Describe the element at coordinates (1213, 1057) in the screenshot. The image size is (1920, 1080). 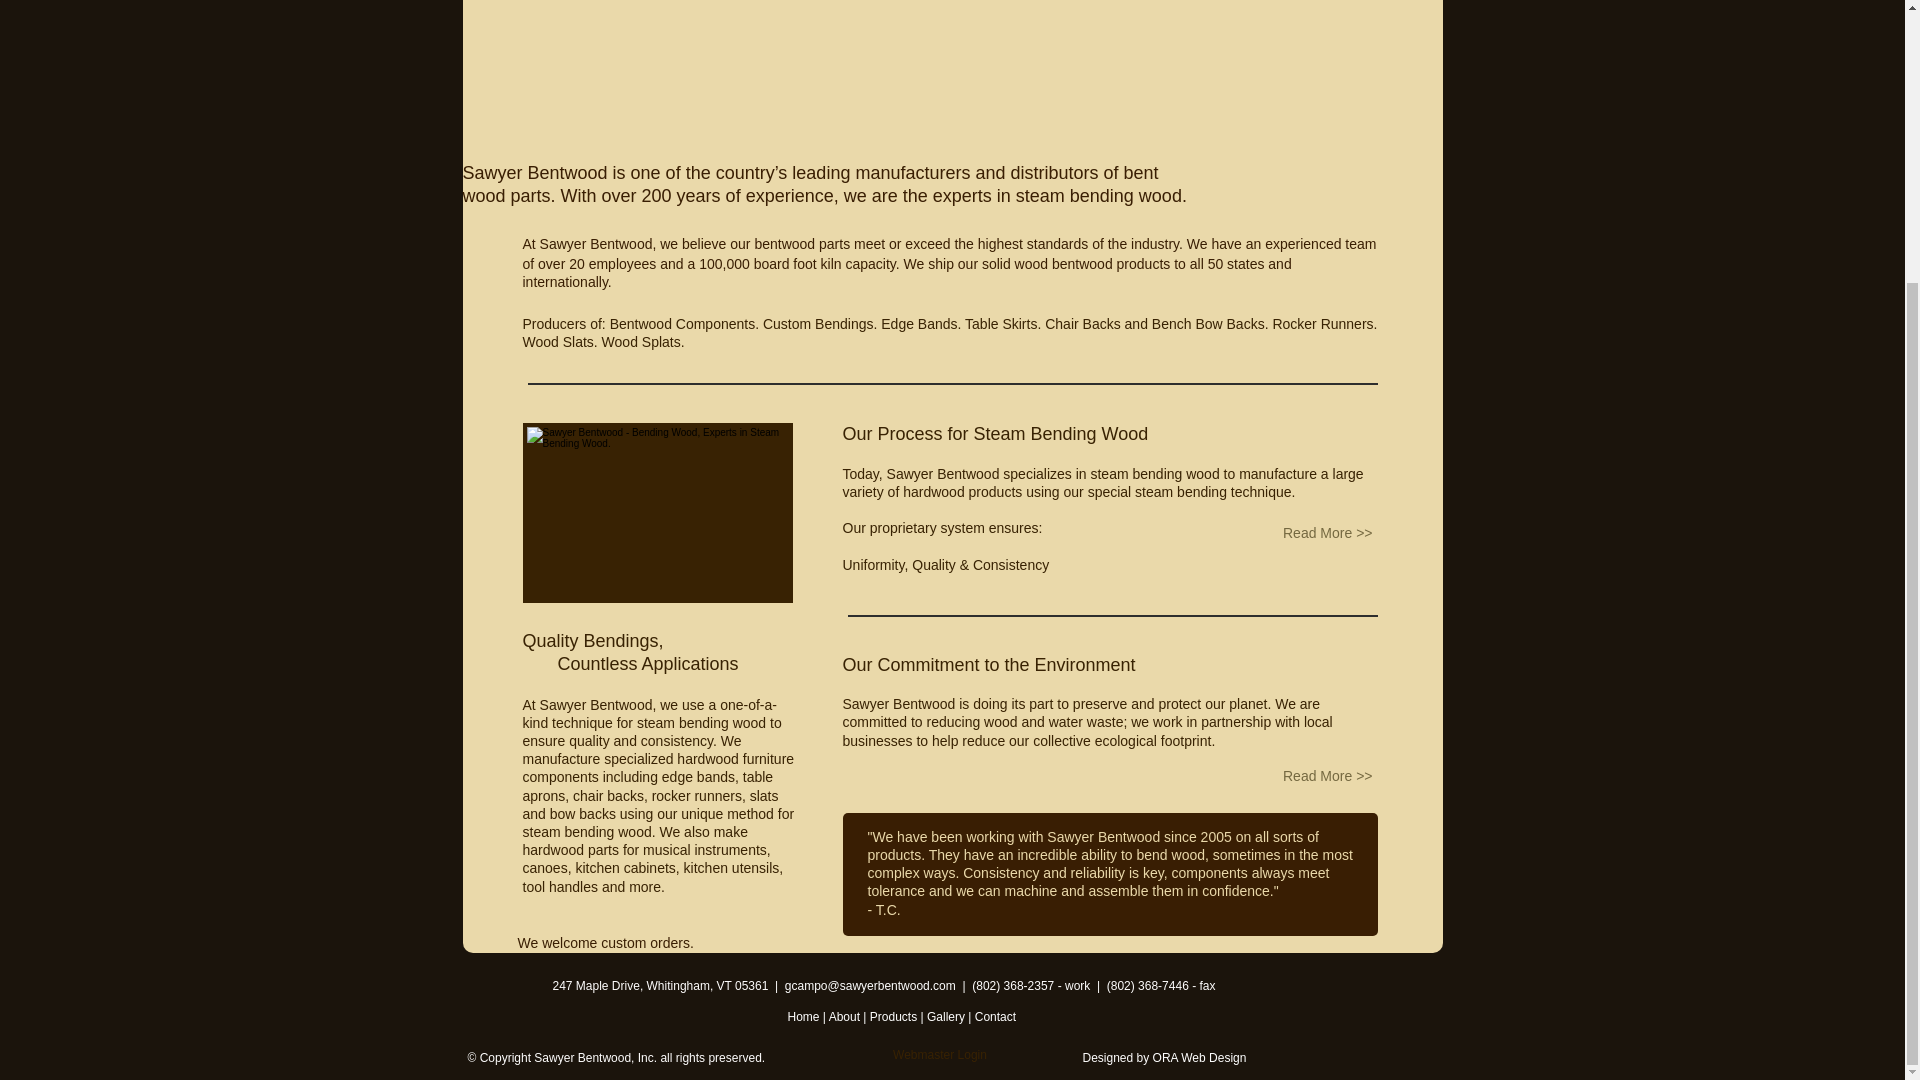
I see `Web Design` at that location.